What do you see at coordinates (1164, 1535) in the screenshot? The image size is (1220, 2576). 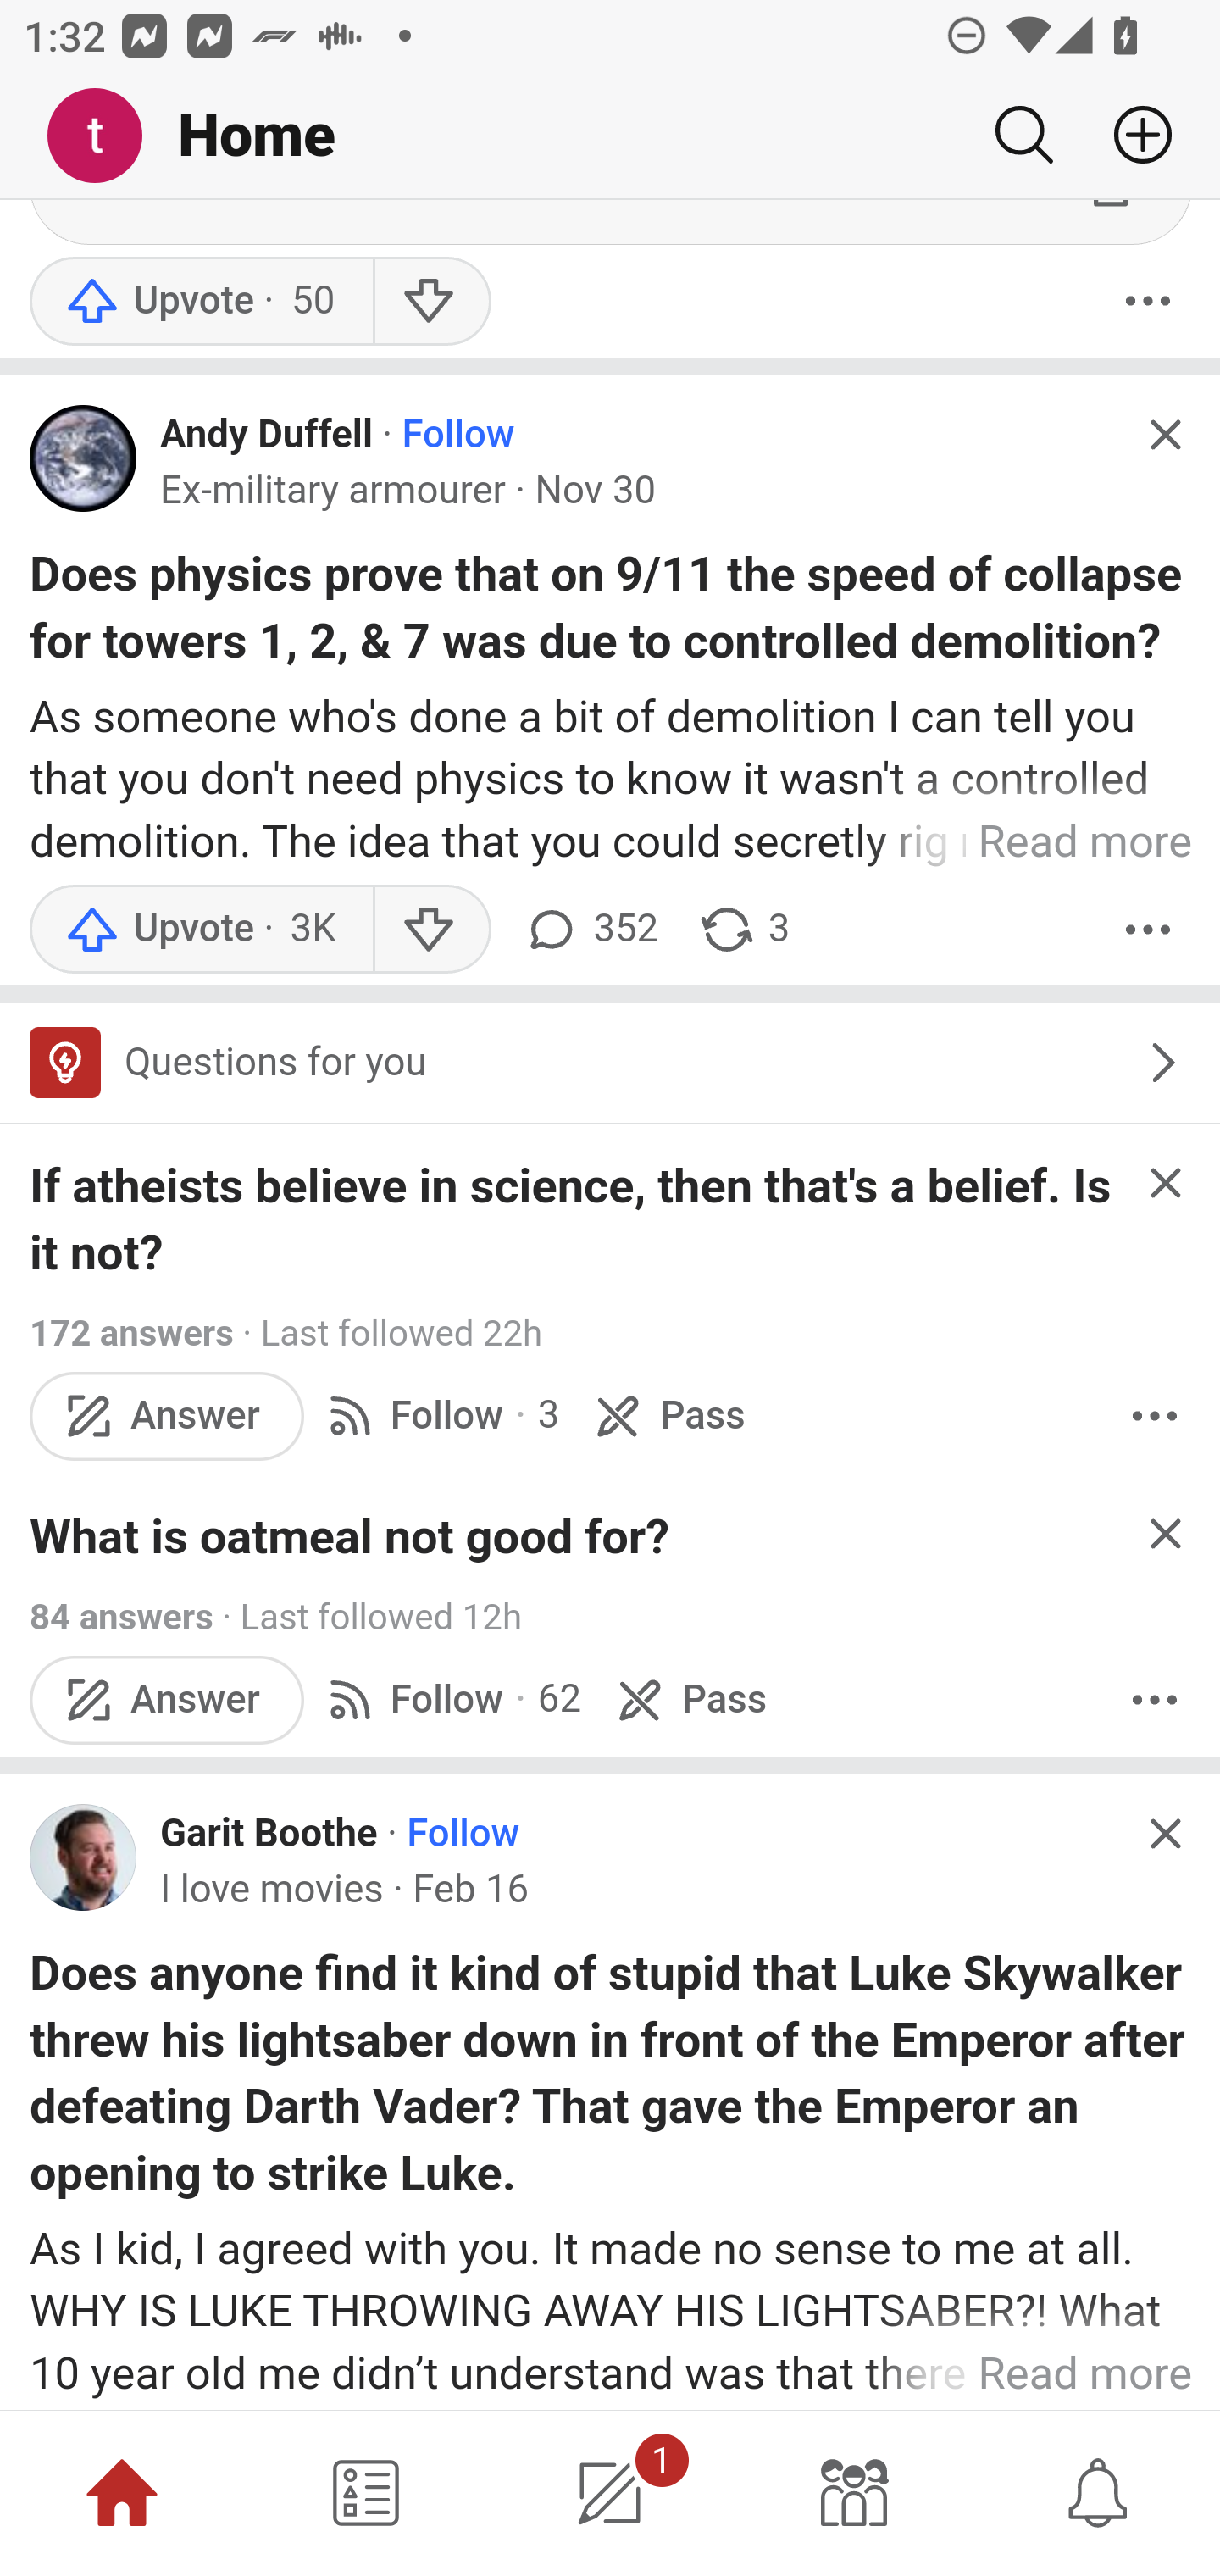 I see `Hide` at bounding box center [1164, 1535].